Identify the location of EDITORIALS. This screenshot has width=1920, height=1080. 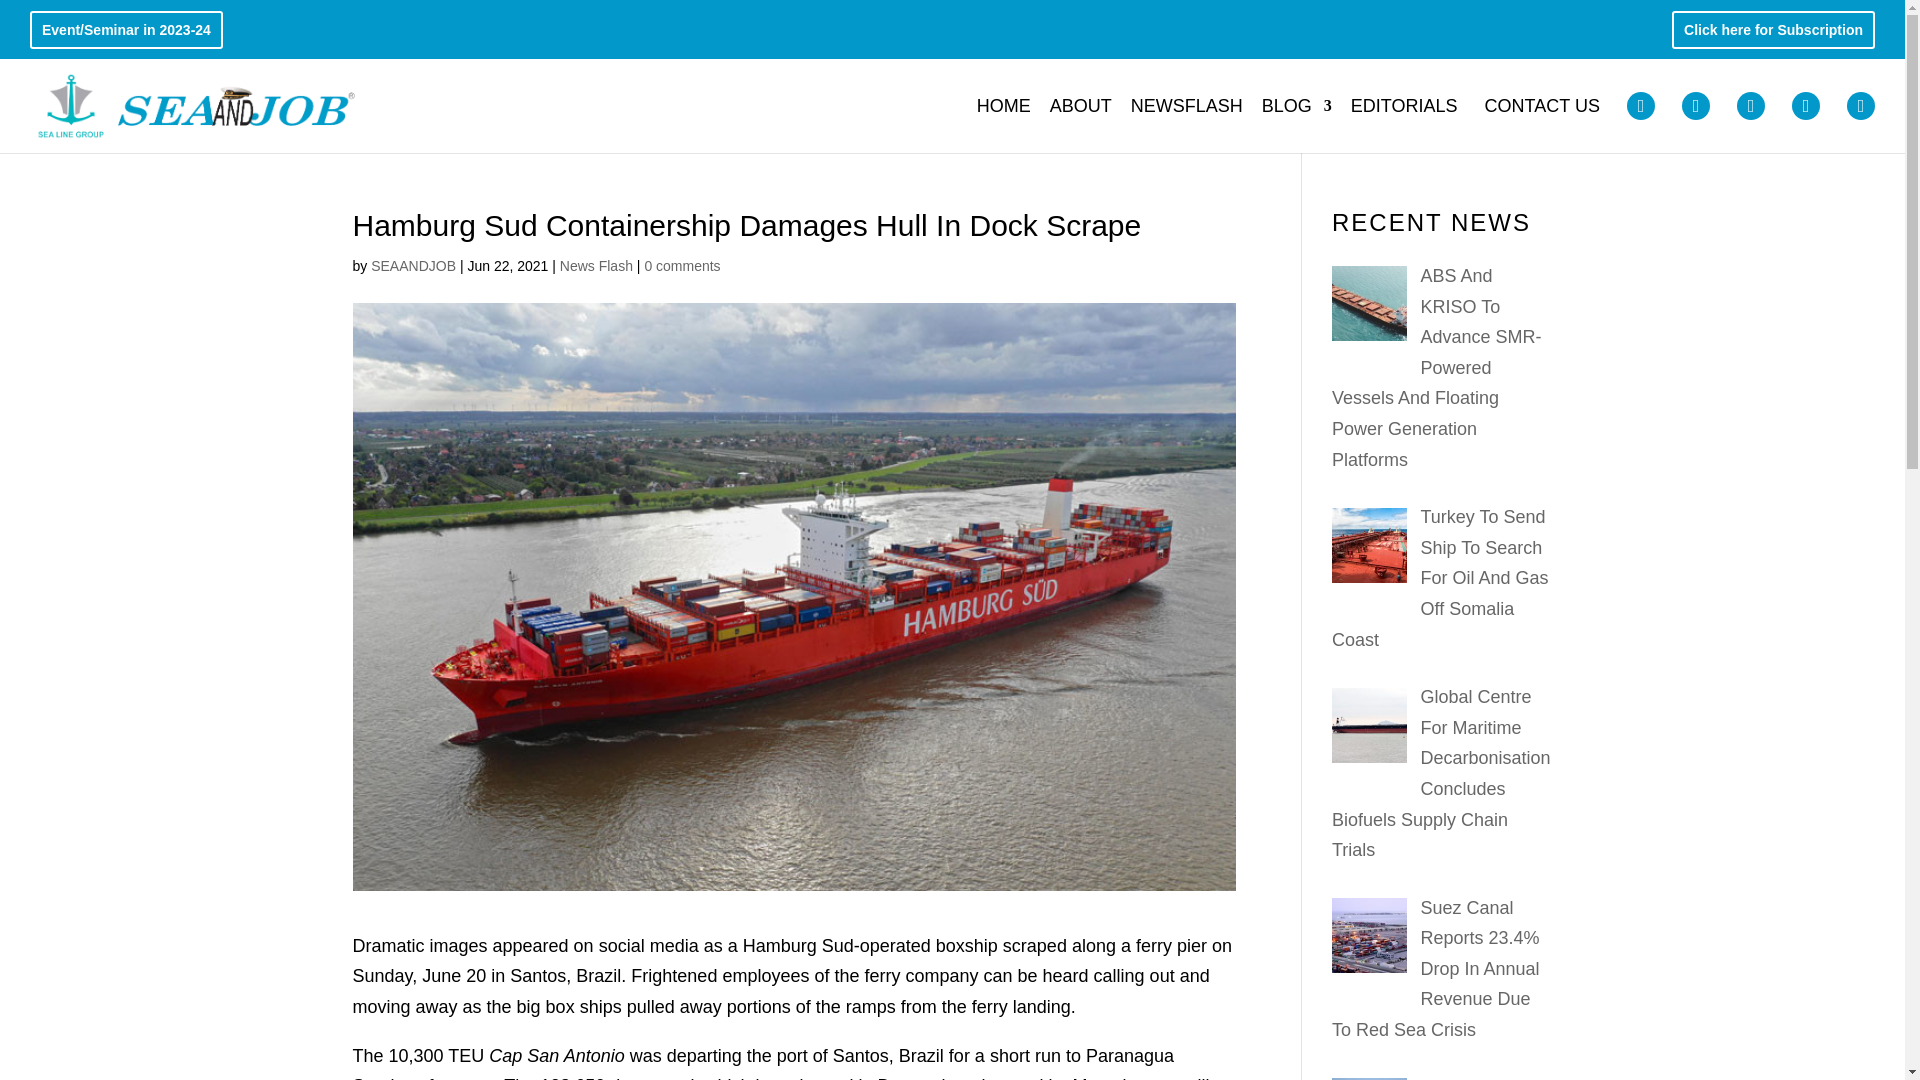
(1404, 122).